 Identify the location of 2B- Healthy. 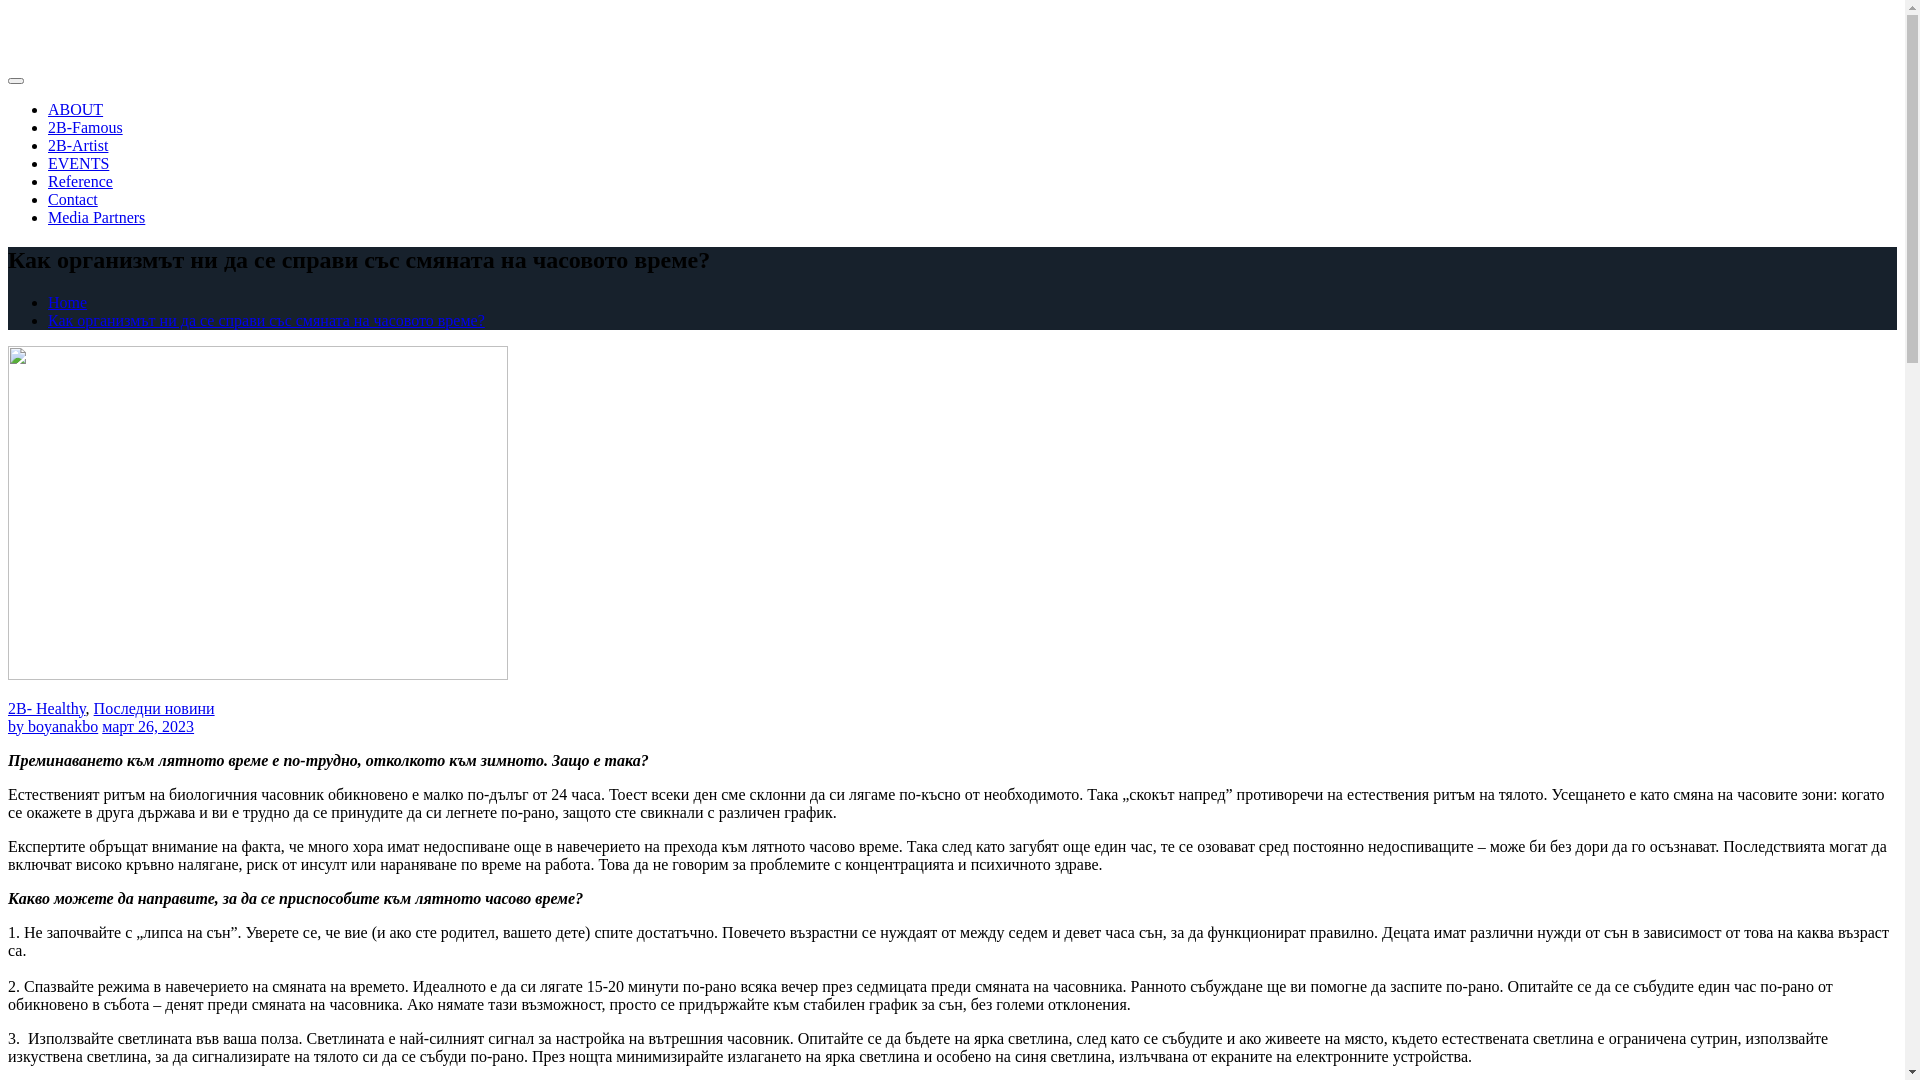
(47, 708).